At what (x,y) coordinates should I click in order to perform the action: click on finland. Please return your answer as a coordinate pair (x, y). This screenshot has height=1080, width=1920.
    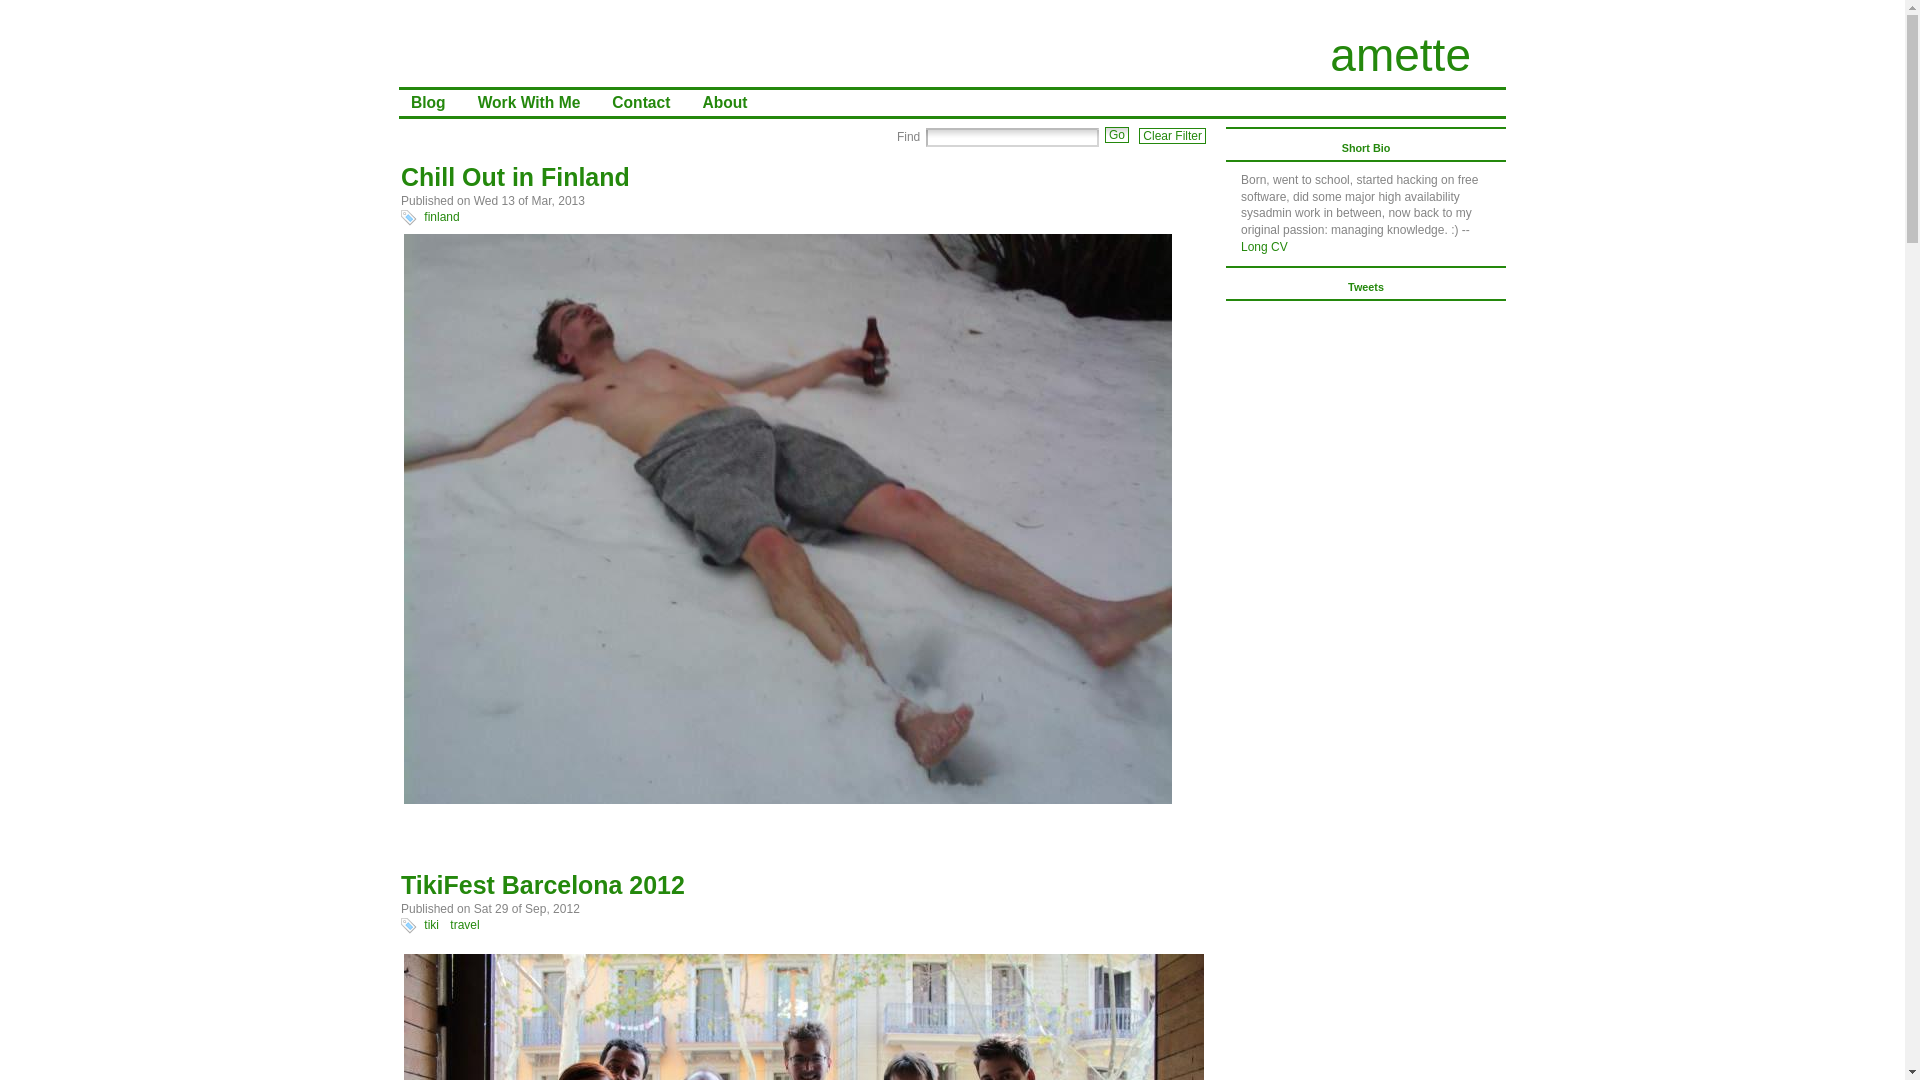
    Looking at the image, I should click on (441, 216).